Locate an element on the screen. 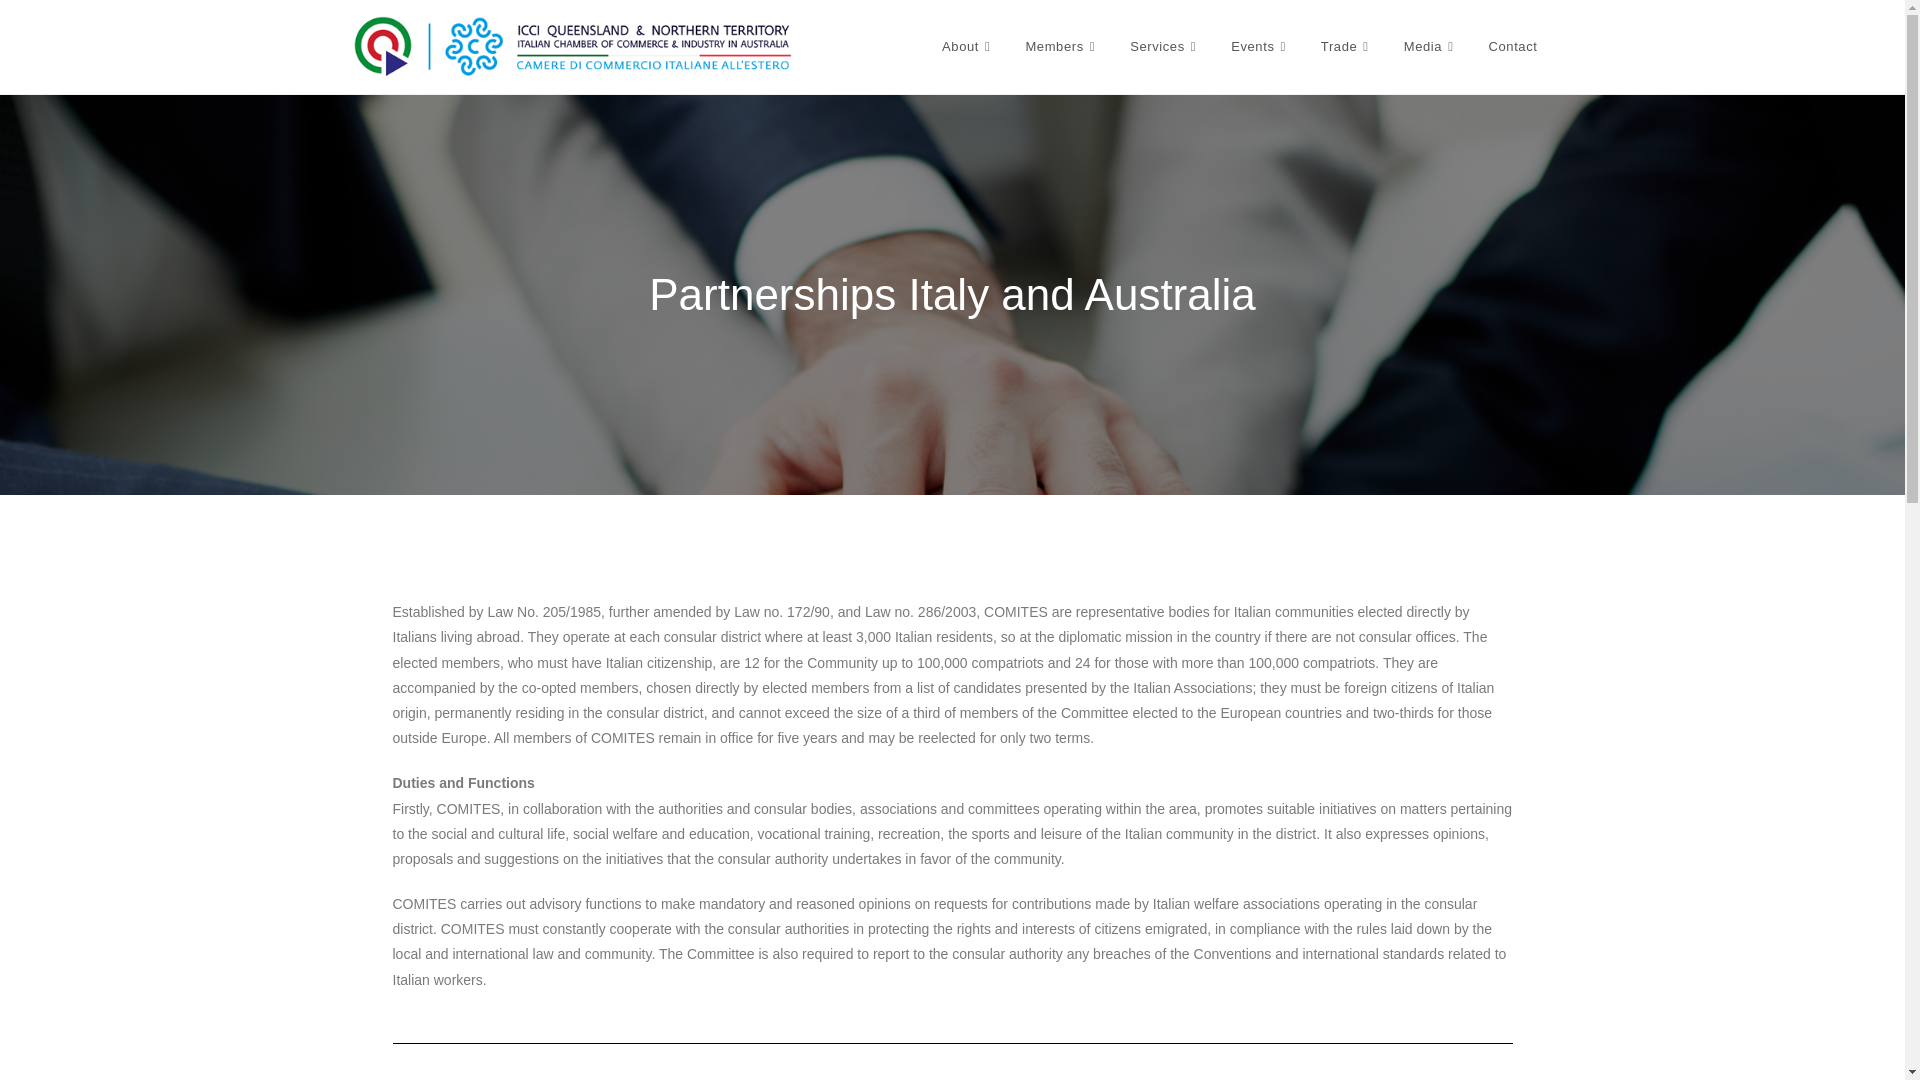 The image size is (1920, 1080). Events is located at coordinates (1260, 46).